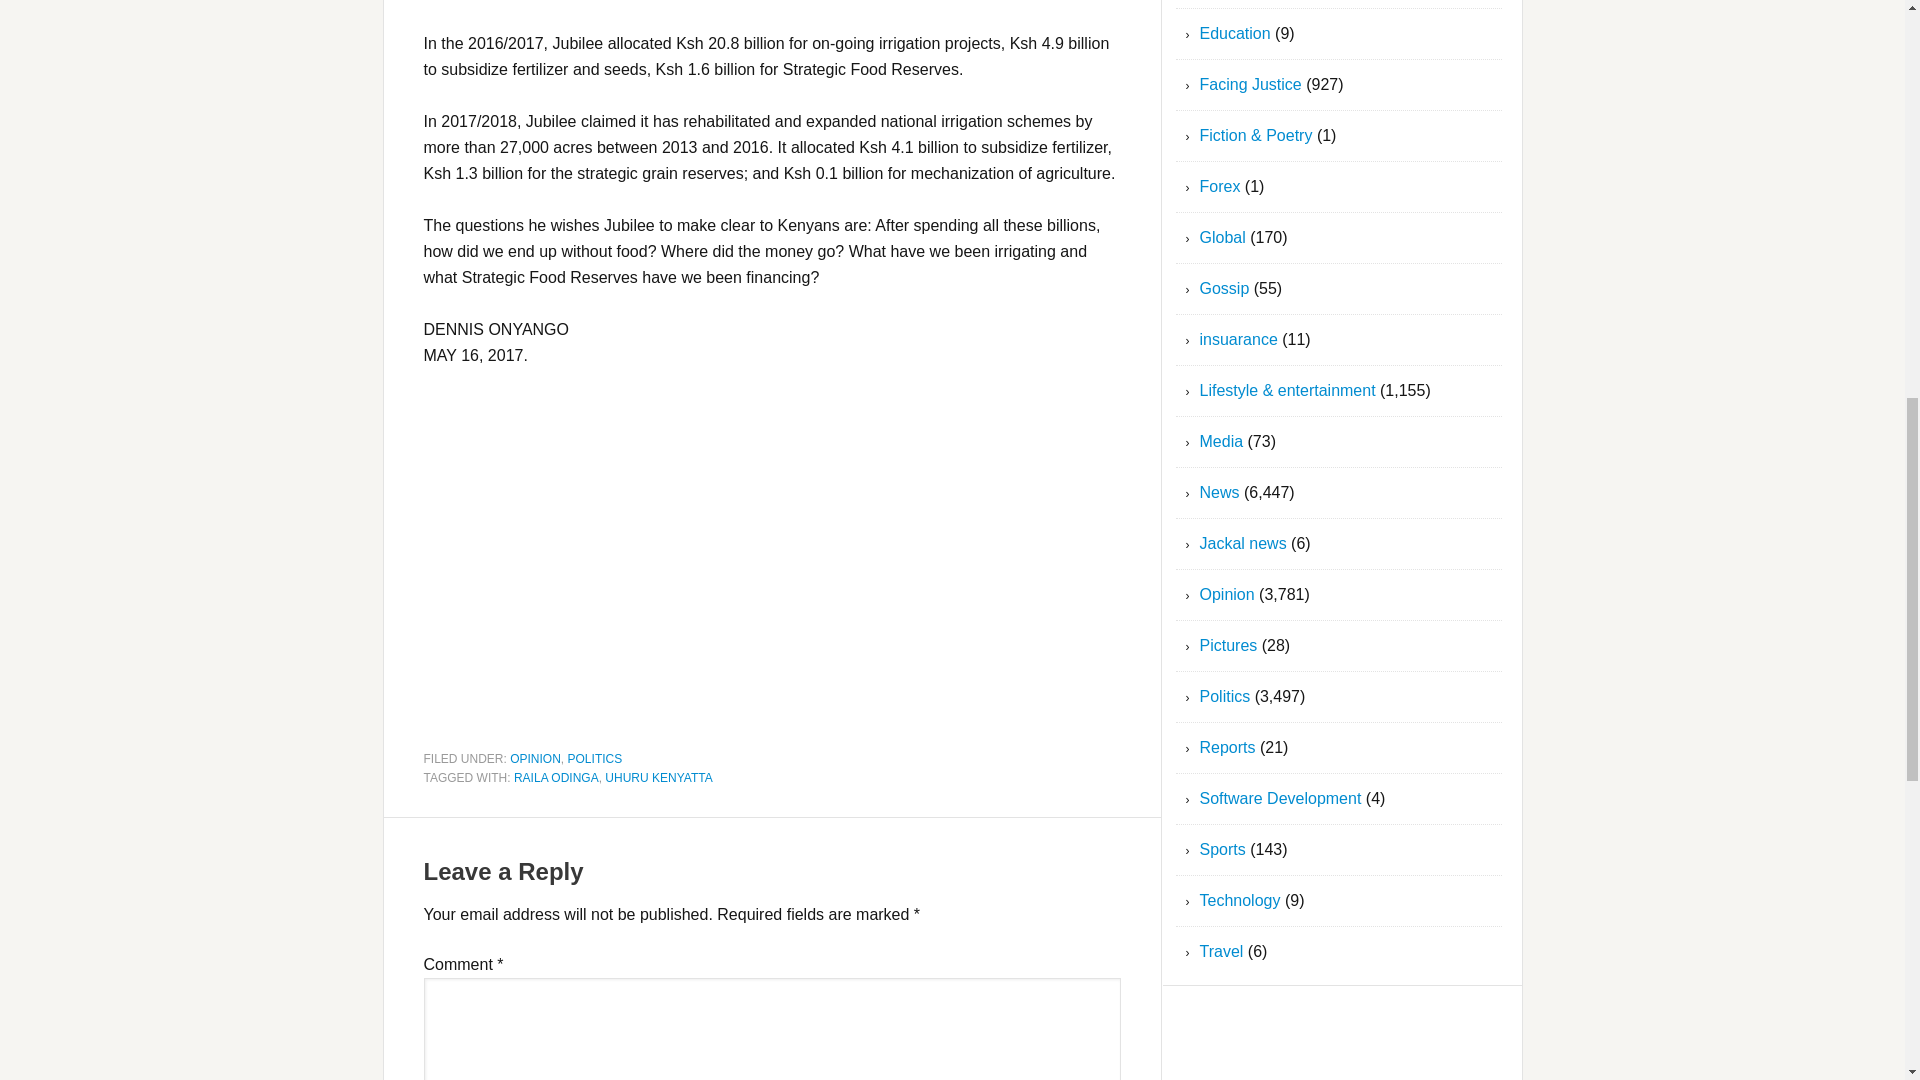  Describe the element at coordinates (1228, 594) in the screenshot. I see `Opinion` at that location.